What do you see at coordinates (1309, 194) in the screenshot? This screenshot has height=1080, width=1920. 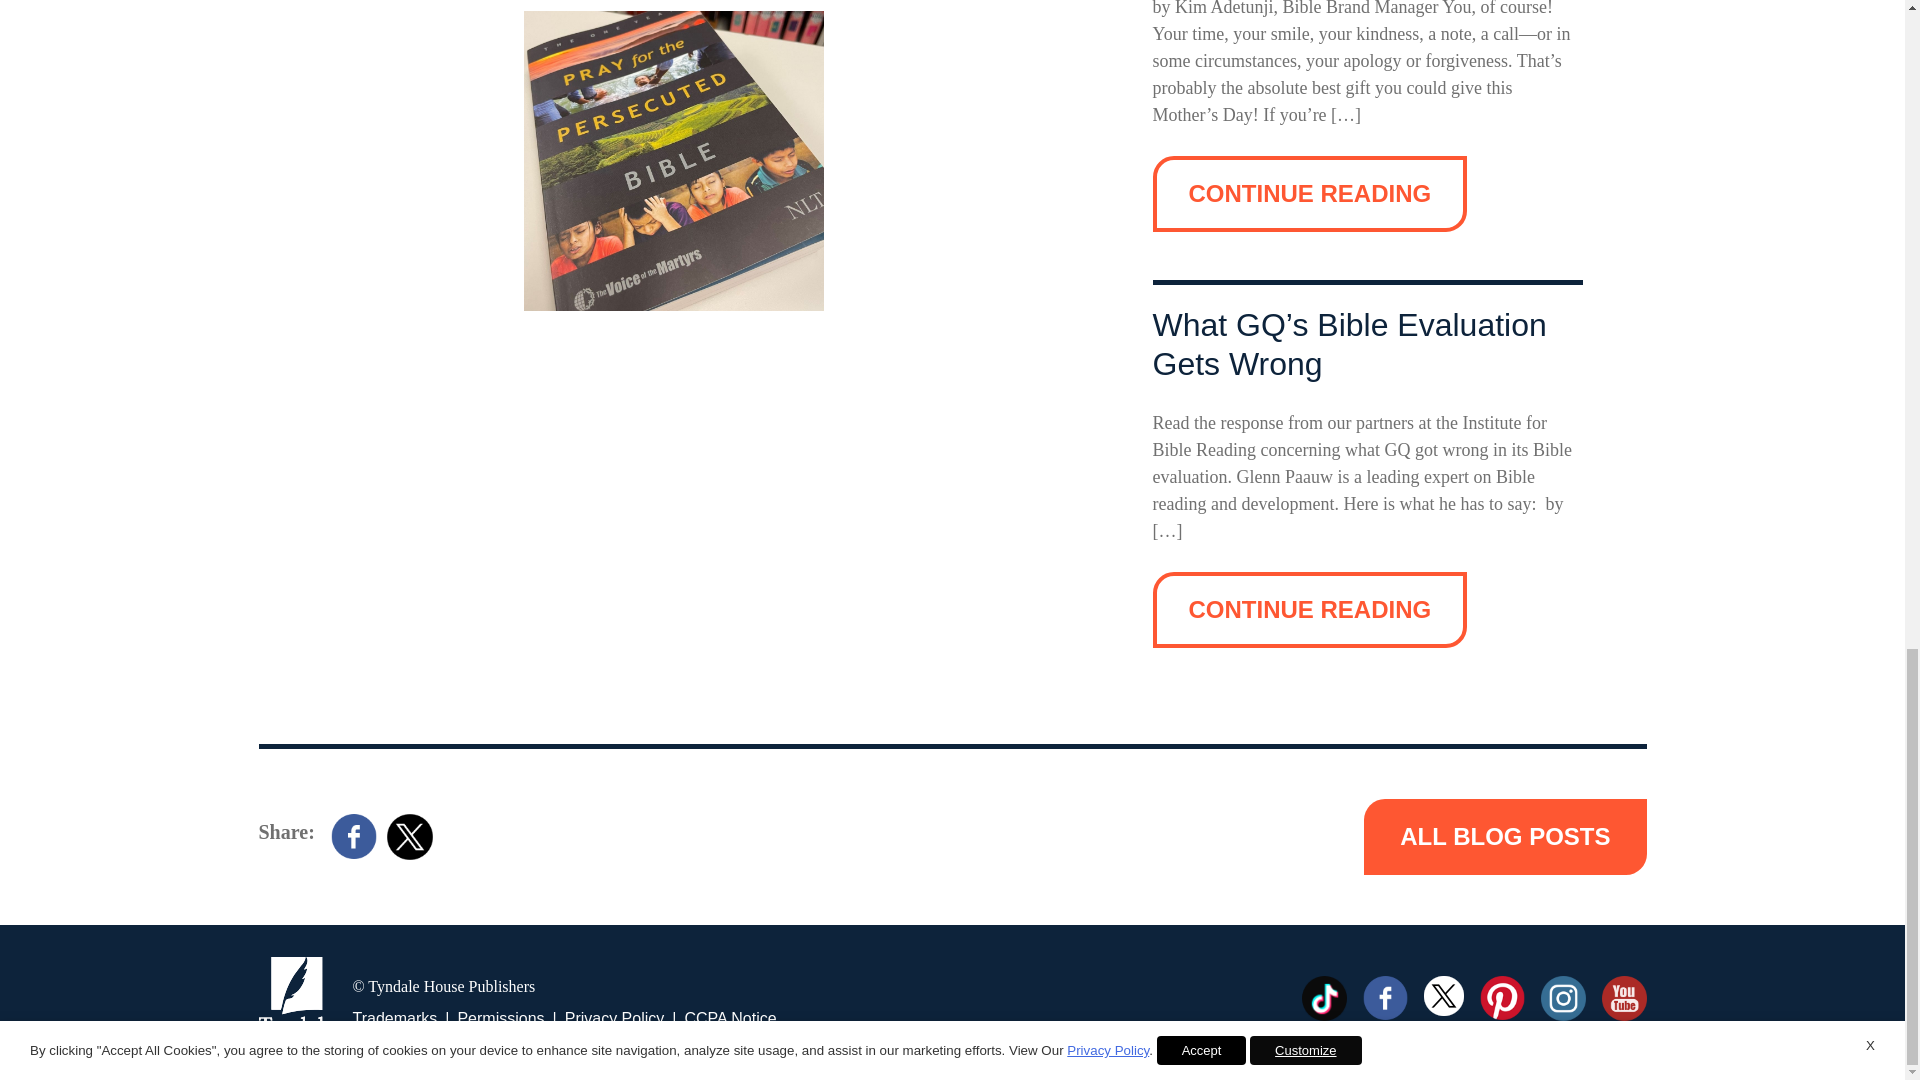 I see `CONTINUE READING` at bounding box center [1309, 194].